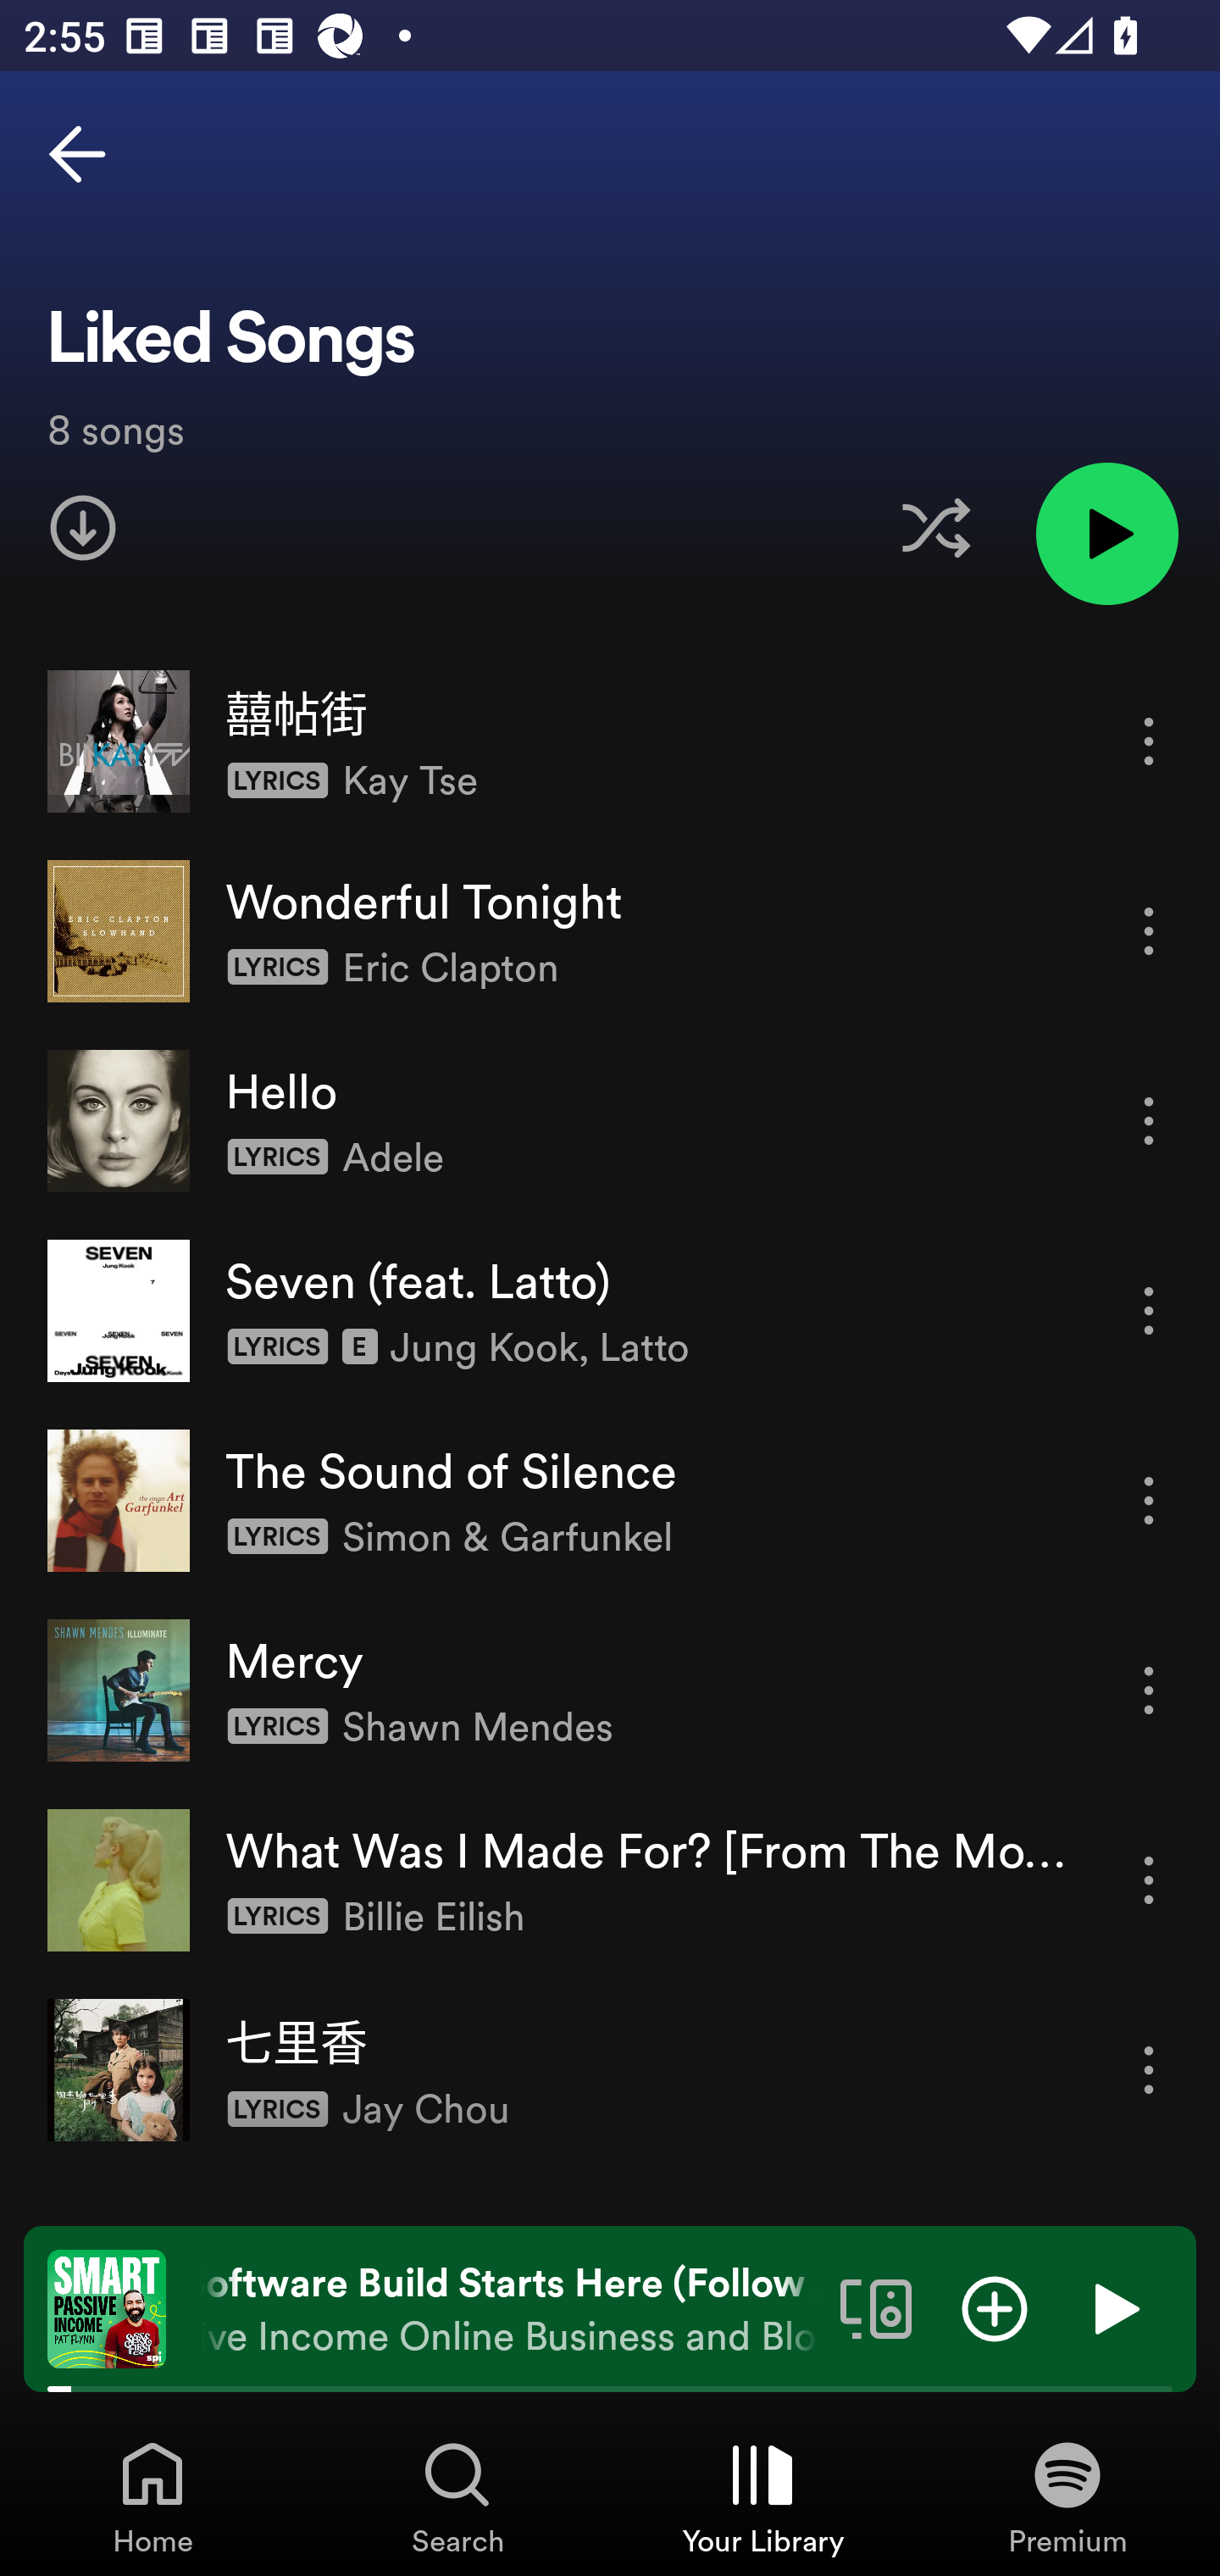 The width and height of the screenshot is (1220, 2576). I want to click on The cover art of the currently playing track, so click(107, 2307).